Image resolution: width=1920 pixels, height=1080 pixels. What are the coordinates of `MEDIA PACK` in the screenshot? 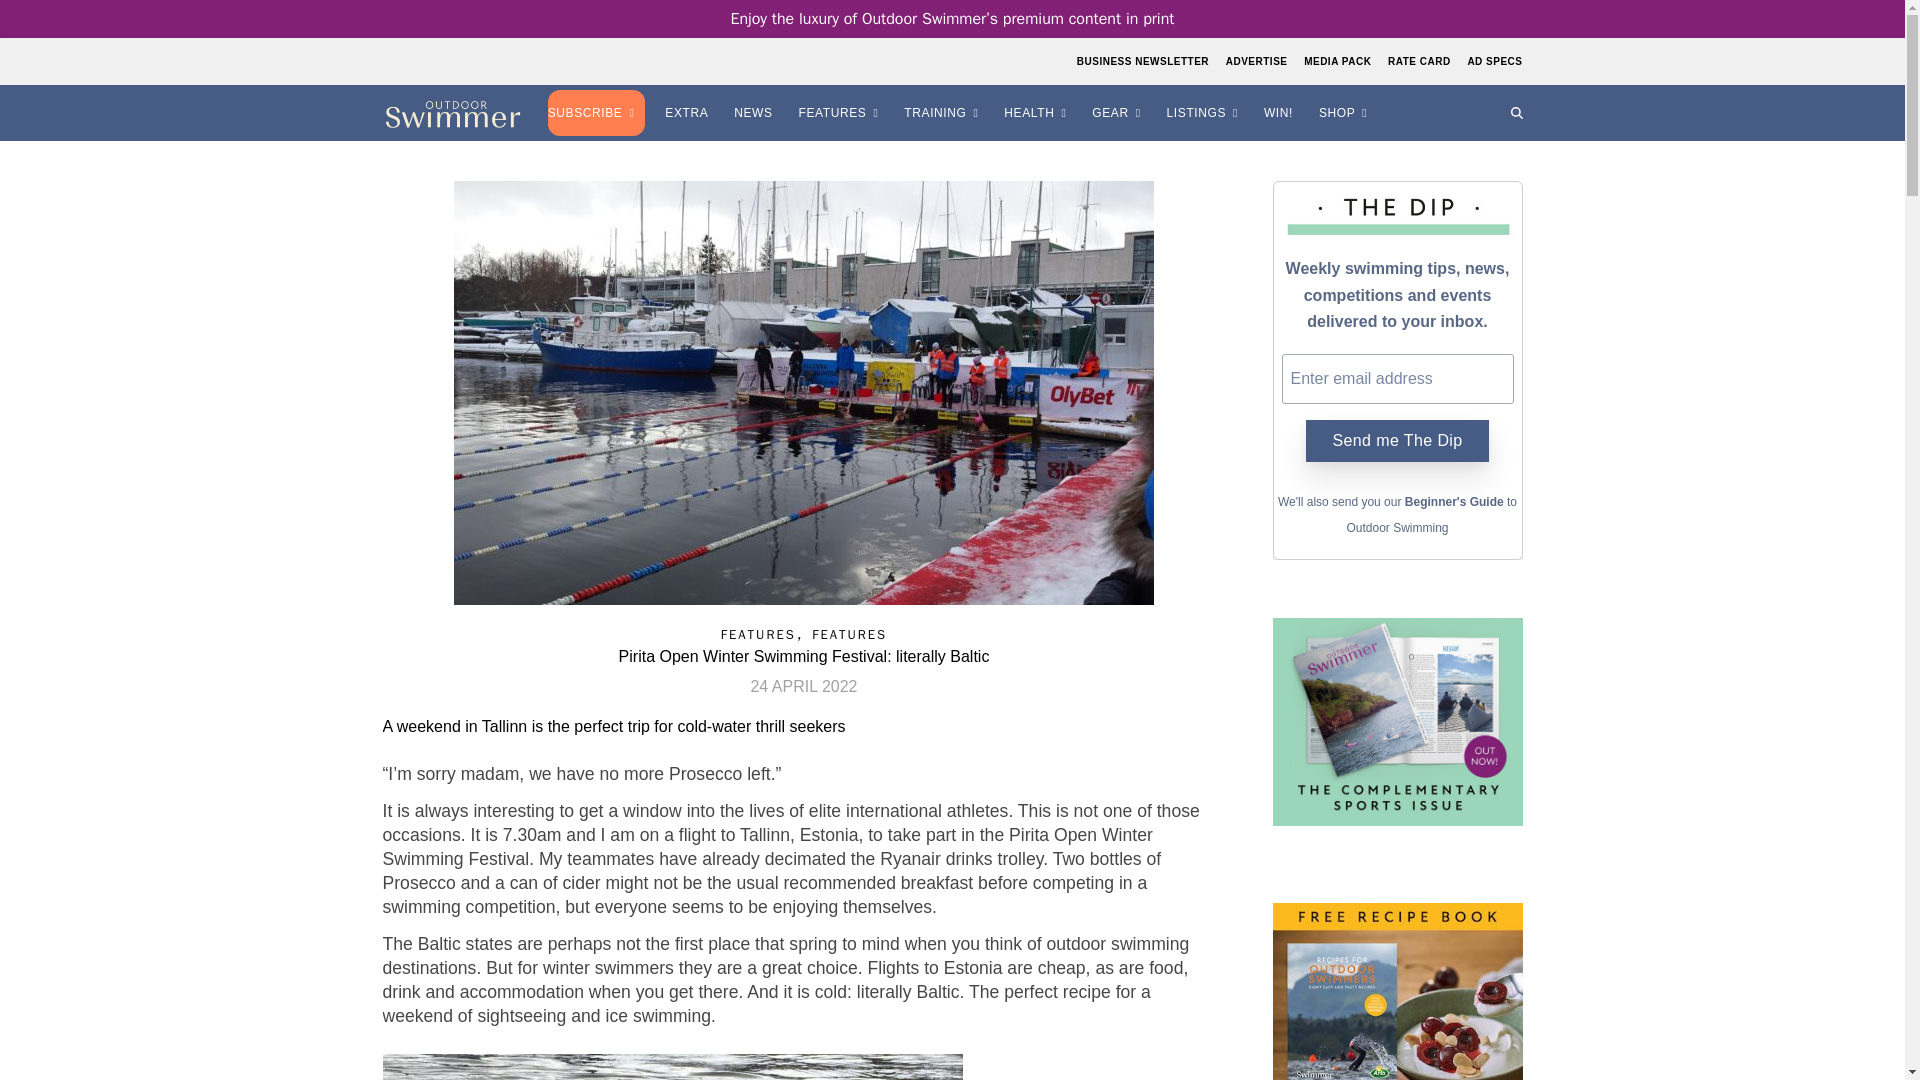 It's located at (1338, 61).